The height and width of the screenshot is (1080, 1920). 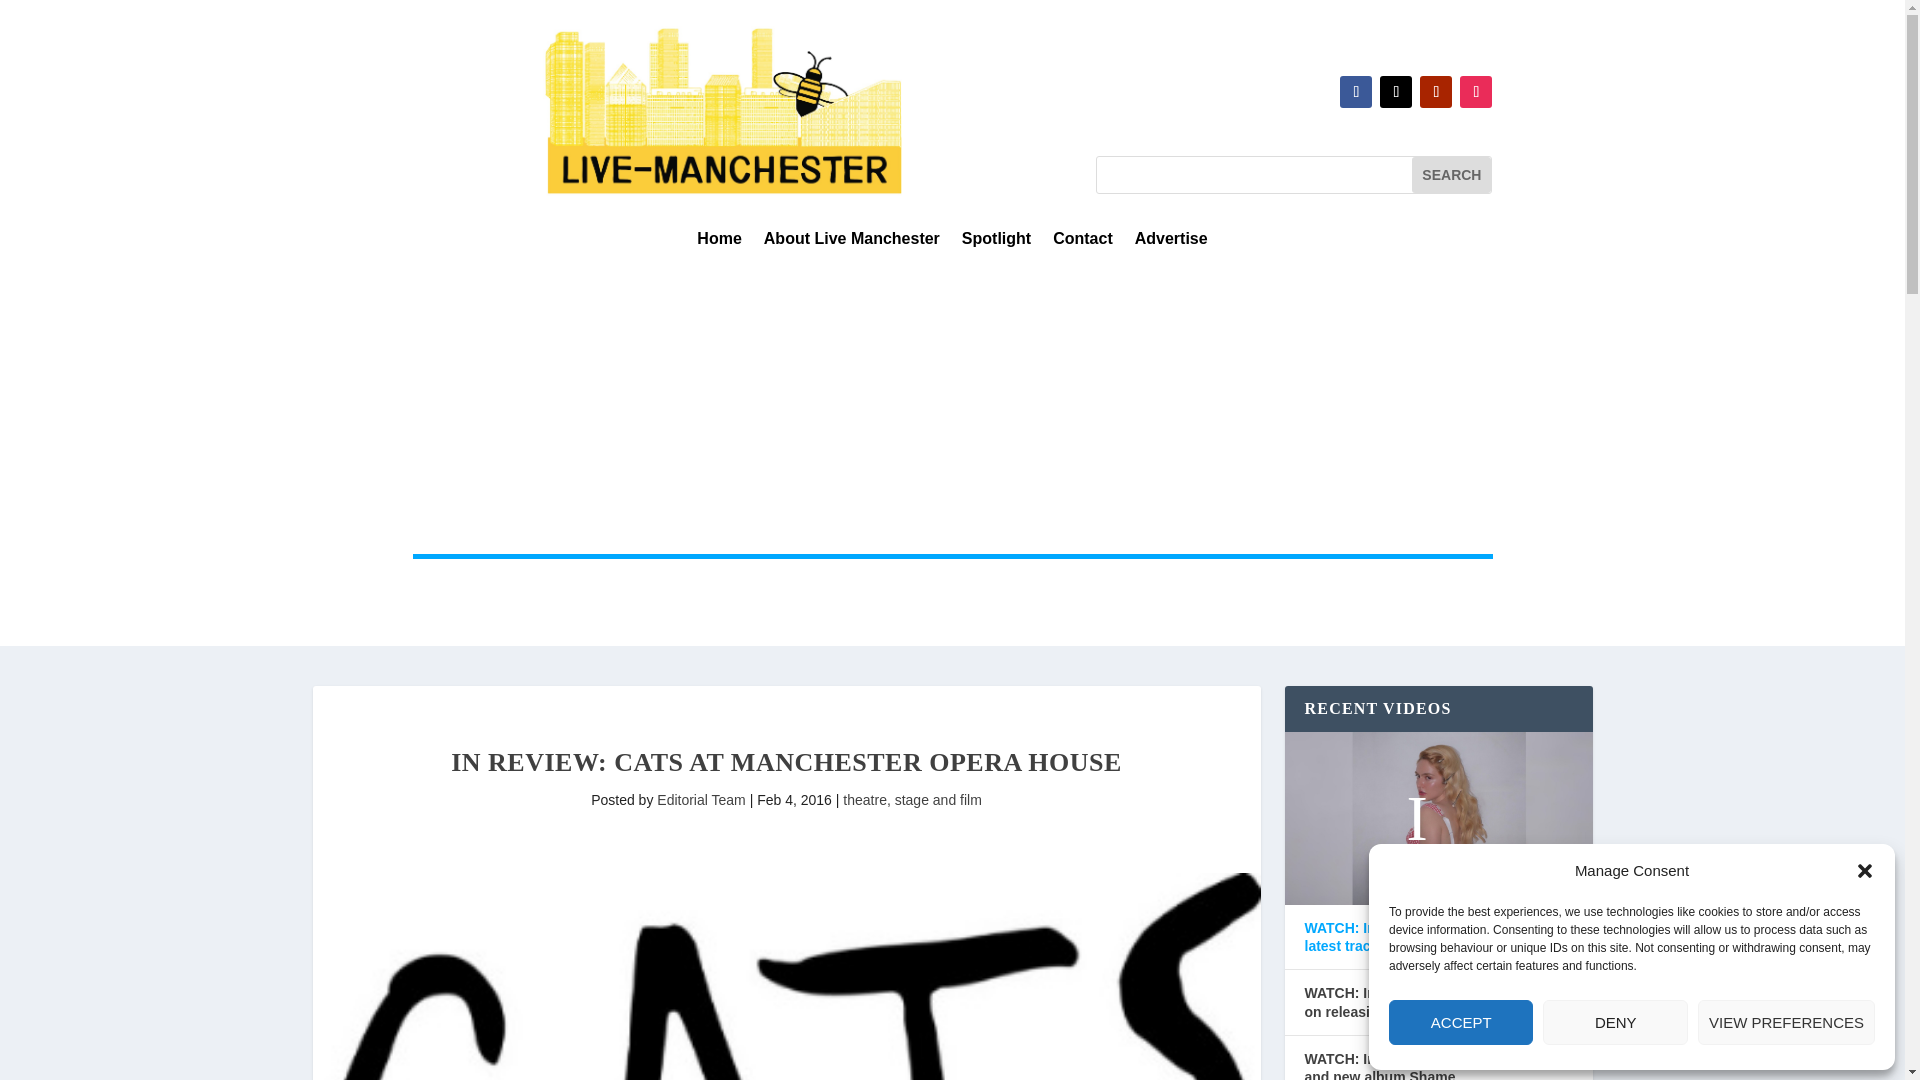 I want to click on Follow on X, so click(x=1396, y=92).